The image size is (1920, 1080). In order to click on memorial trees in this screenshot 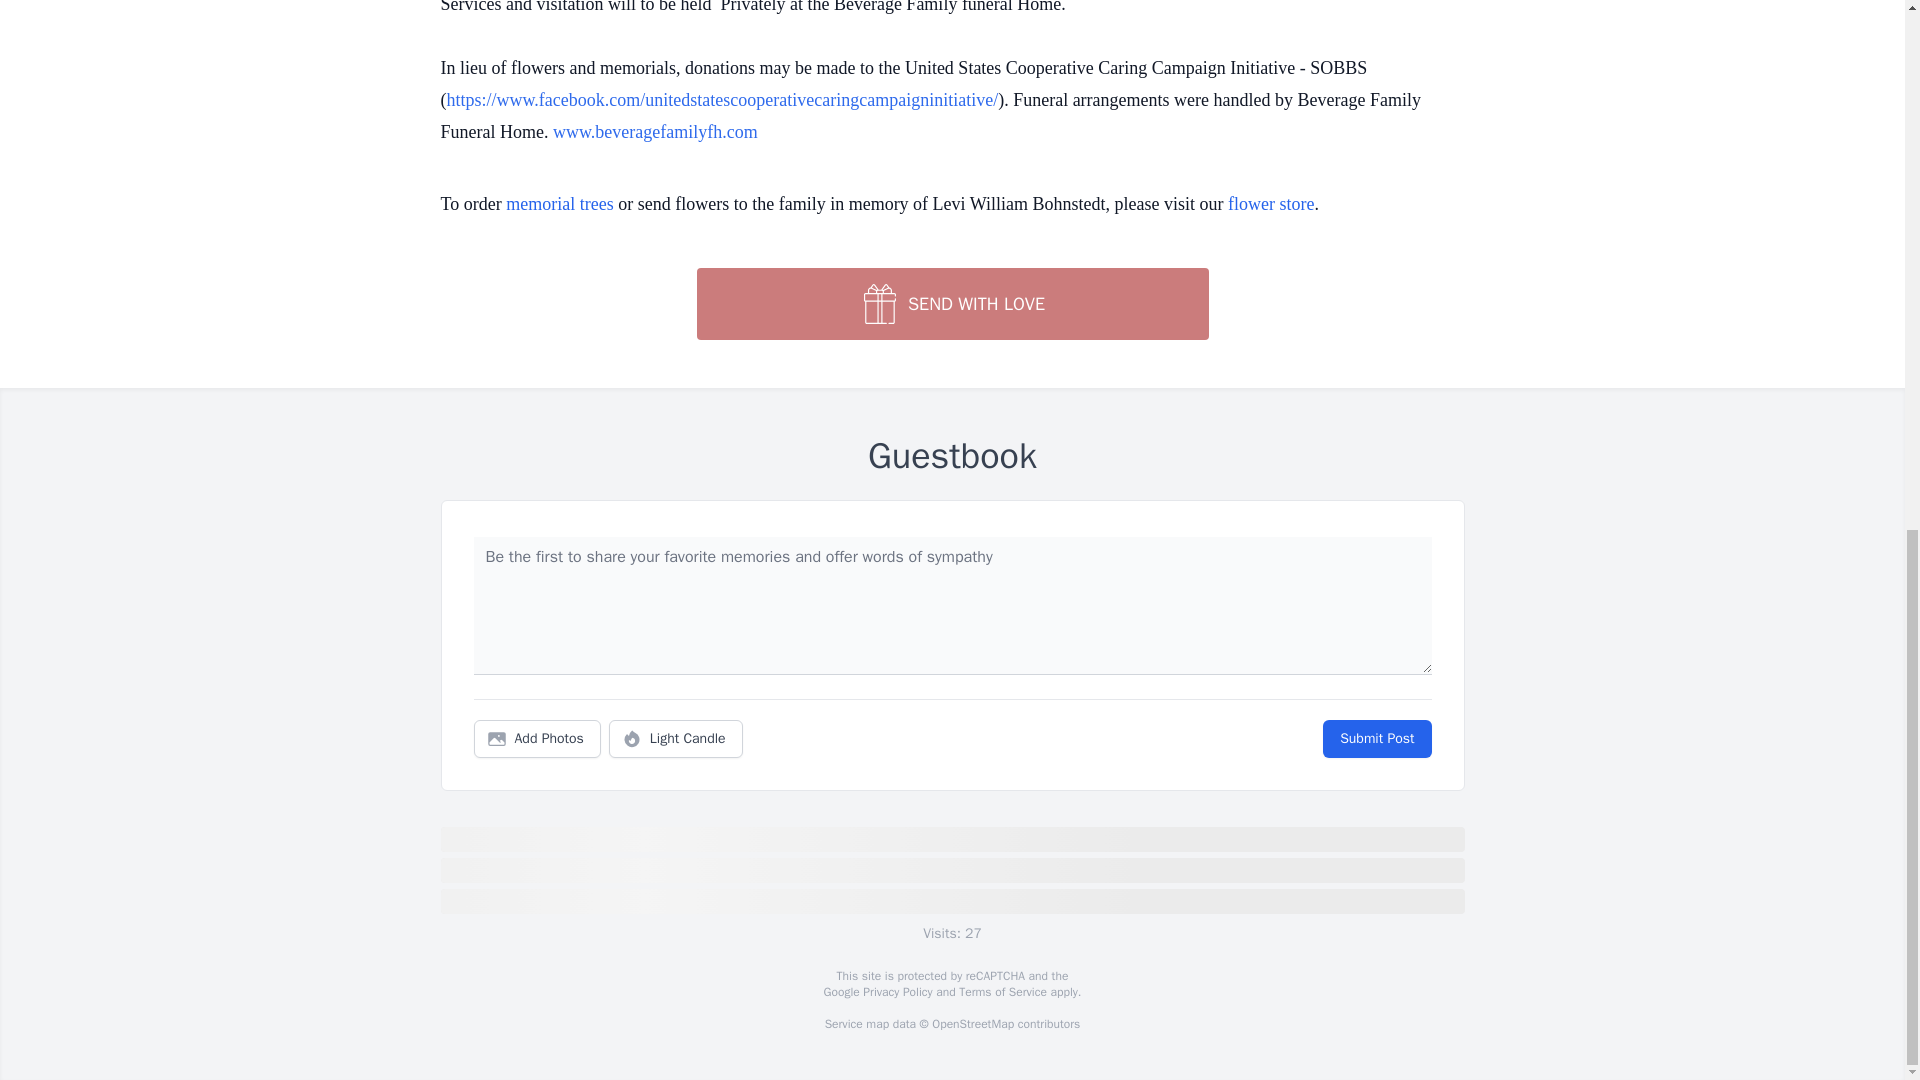, I will do `click(559, 204)`.